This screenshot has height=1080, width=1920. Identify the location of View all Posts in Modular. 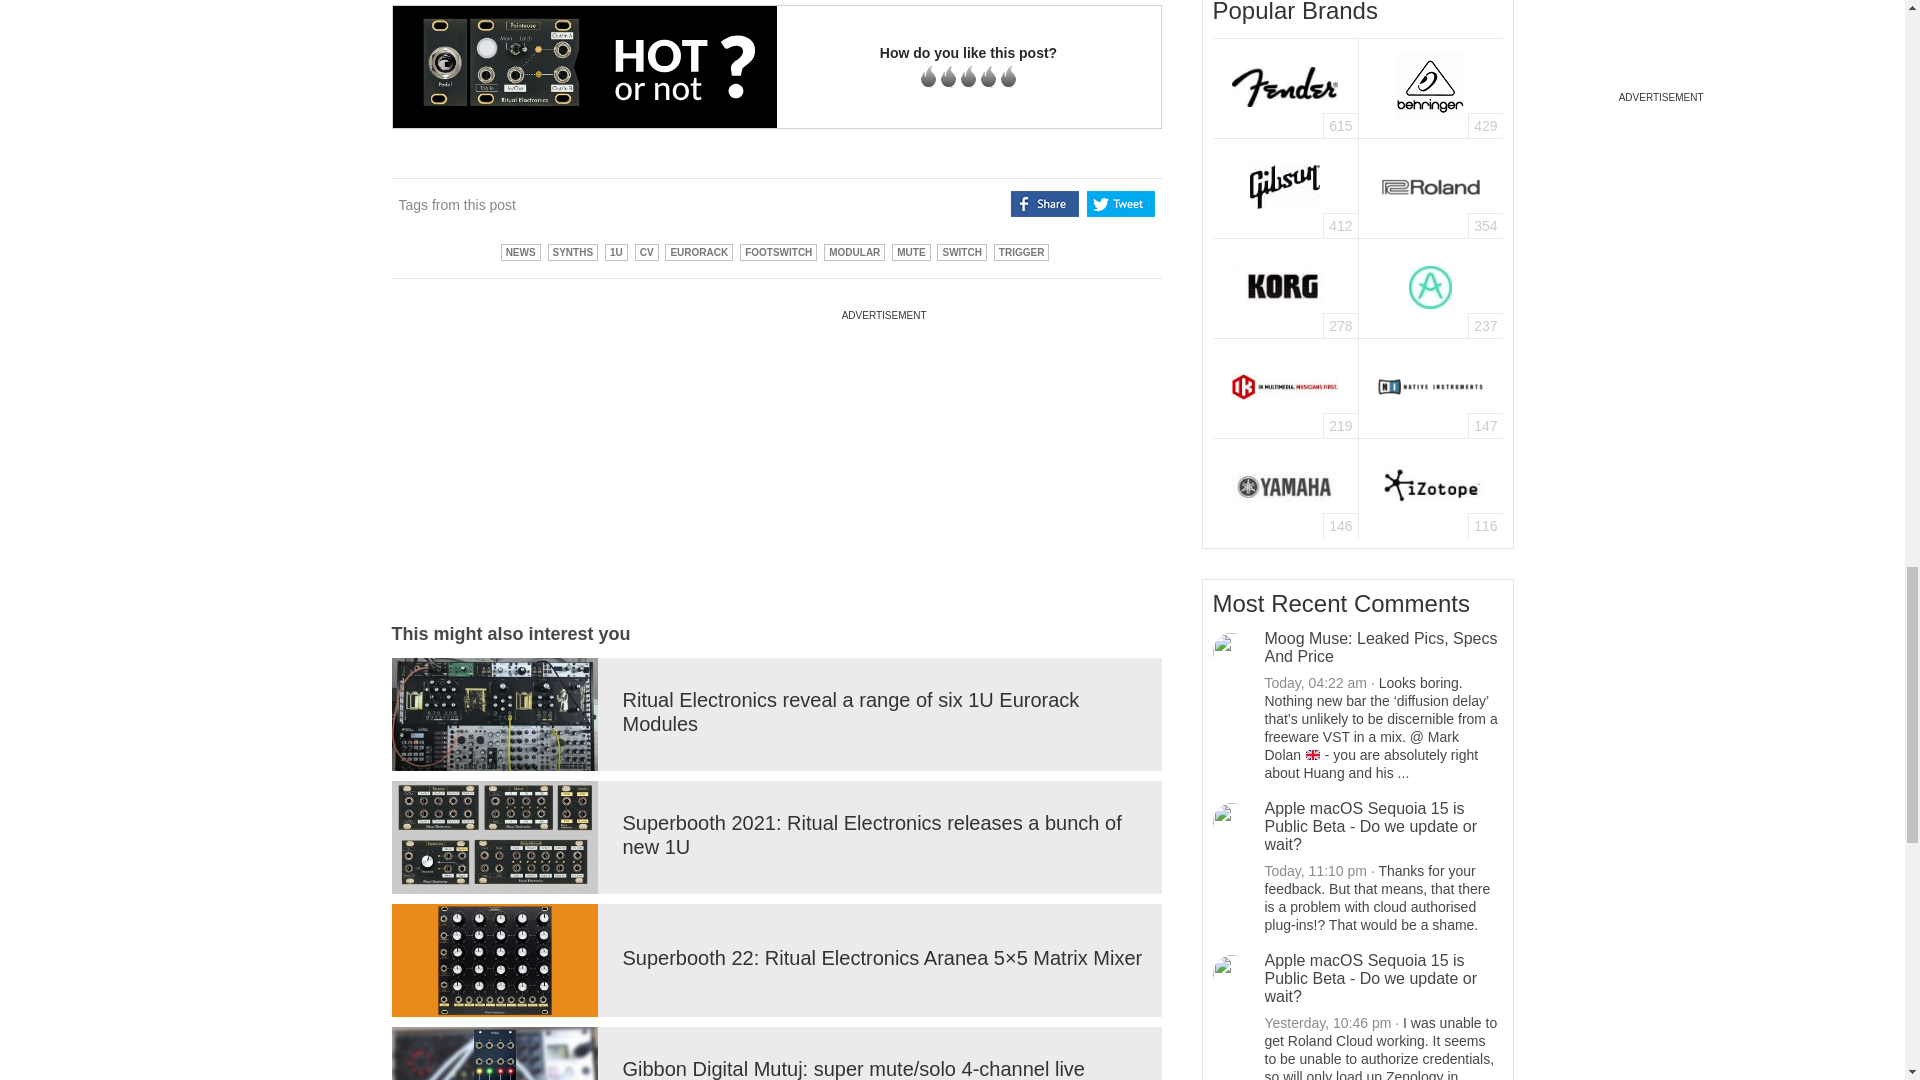
(854, 252).